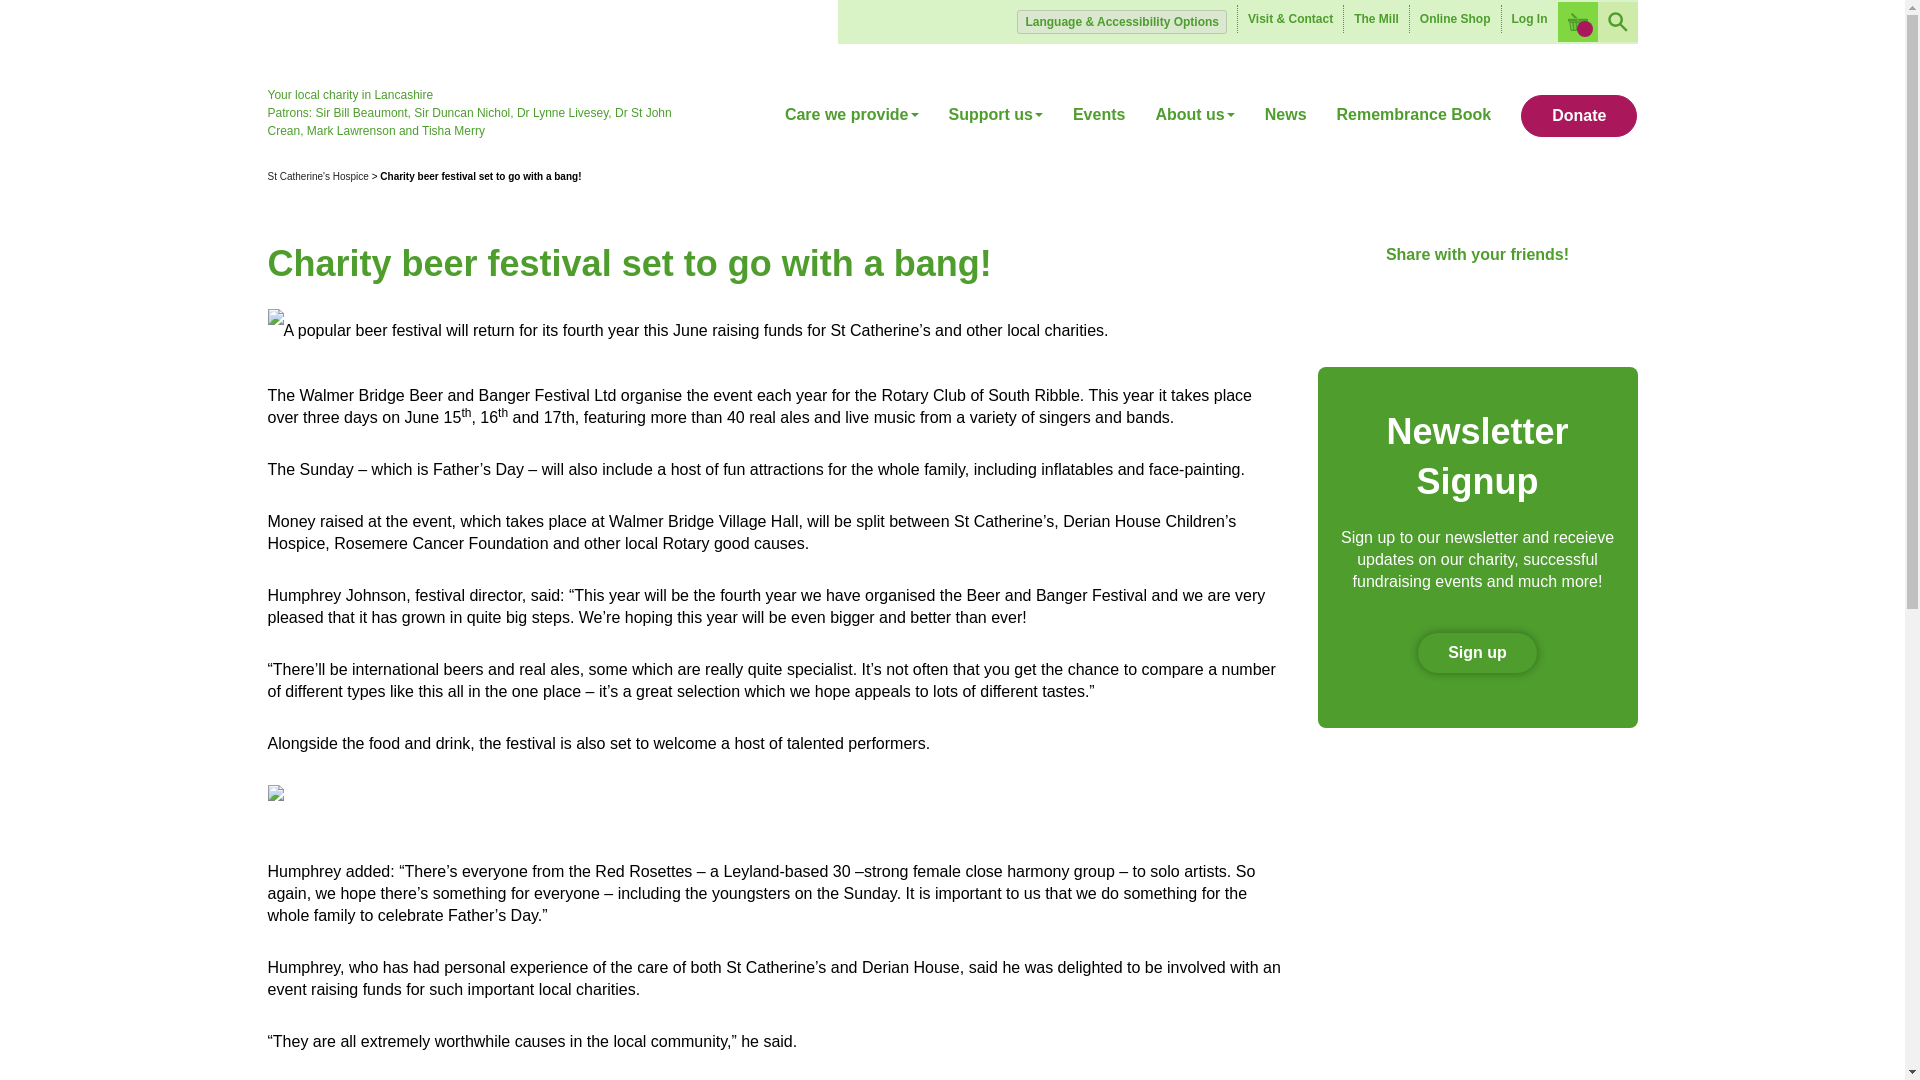 The image size is (1920, 1080). What do you see at coordinates (859, 122) in the screenshot?
I see `Care we provide` at bounding box center [859, 122].